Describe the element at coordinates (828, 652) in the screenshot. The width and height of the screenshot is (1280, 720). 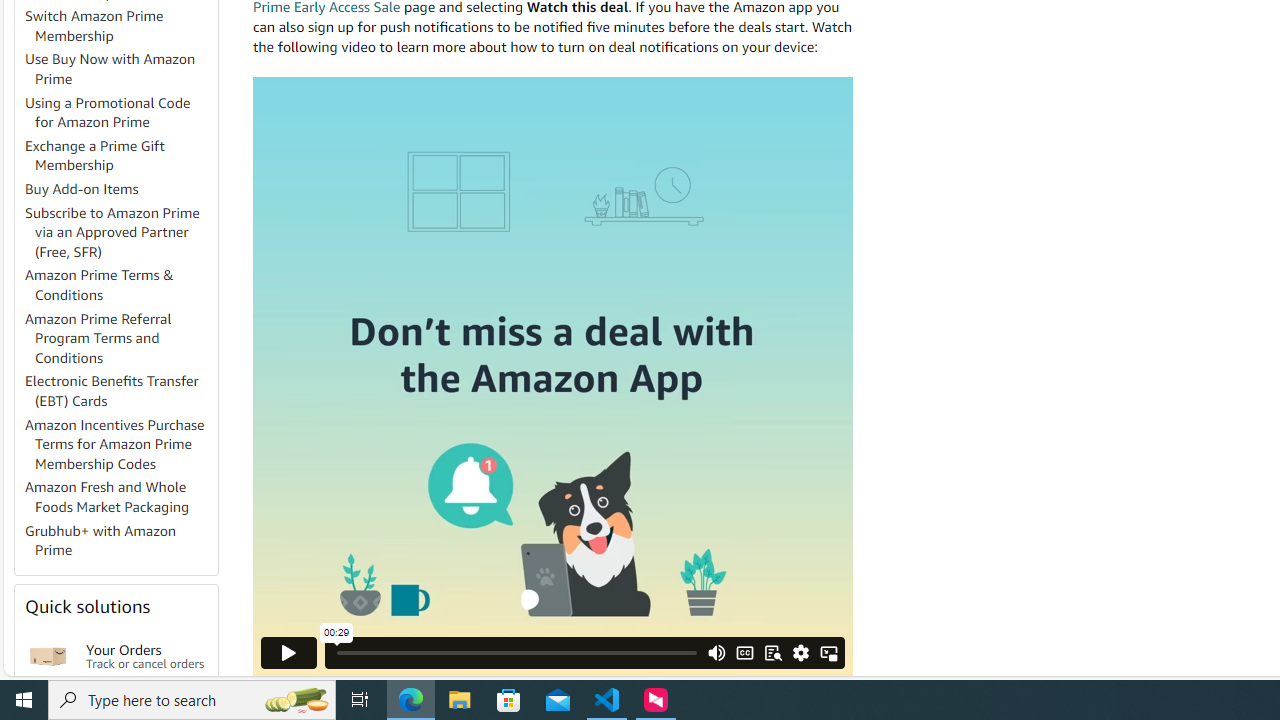
I see `Picture-in-Picture` at that location.